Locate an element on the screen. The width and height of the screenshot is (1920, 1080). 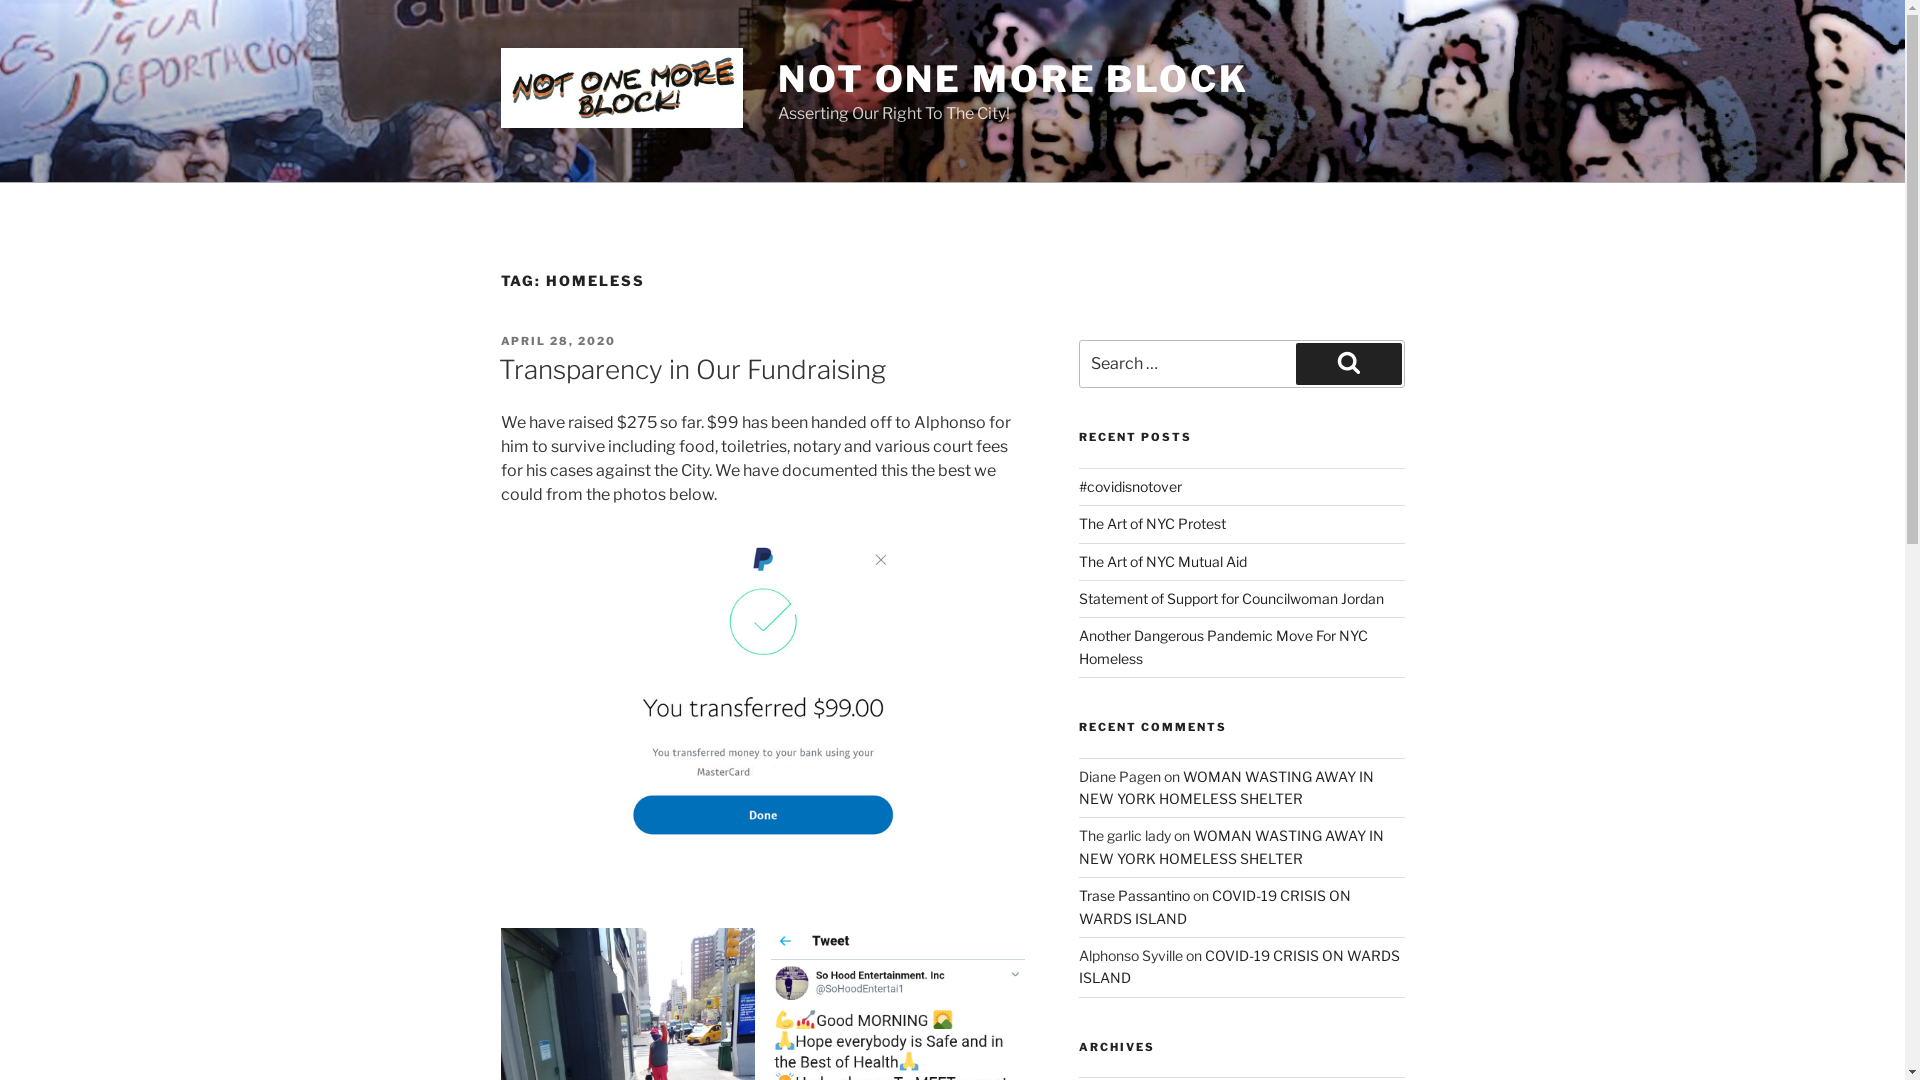
WOMAN WASTING AWAY IN NEW YORK HOMELESS SHELTER is located at coordinates (1232, 846).